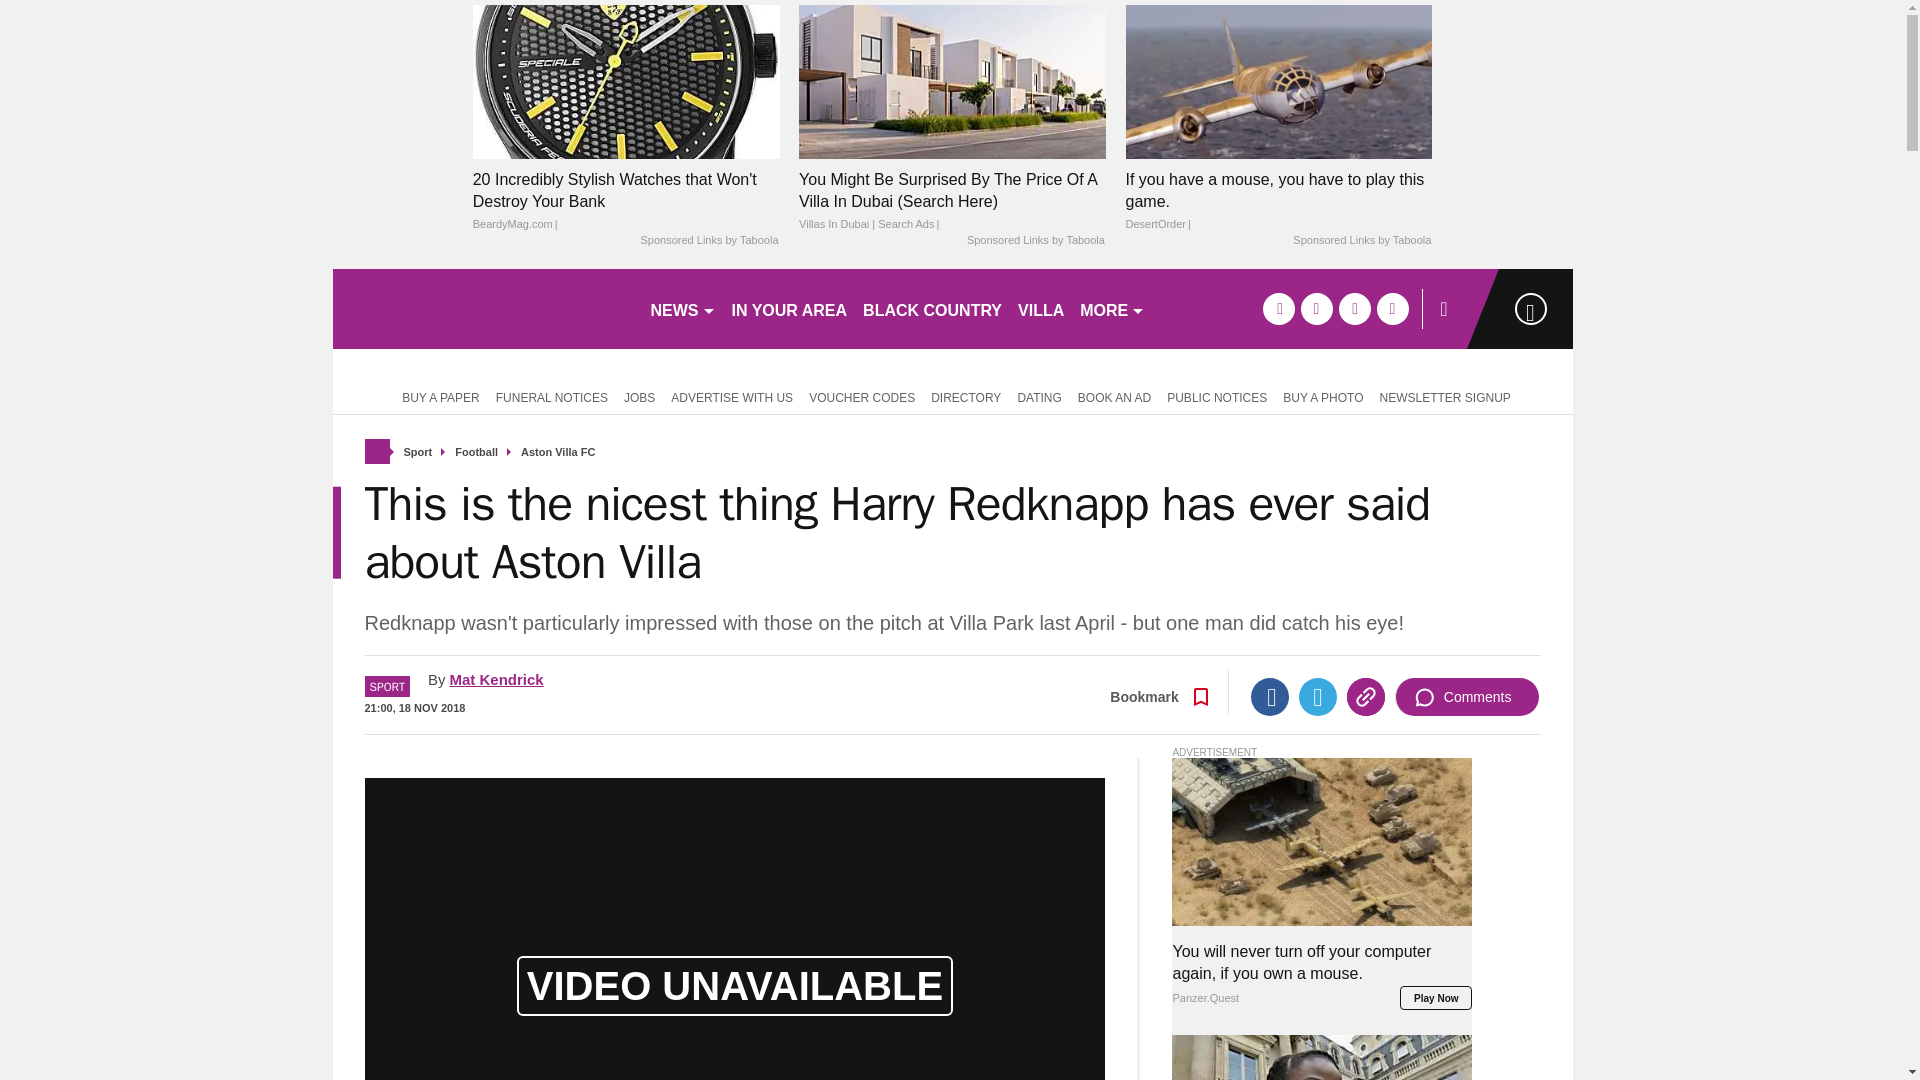  Describe the element at coordinates (1316, 308) in the screenshot. I see `twitter` at that location.